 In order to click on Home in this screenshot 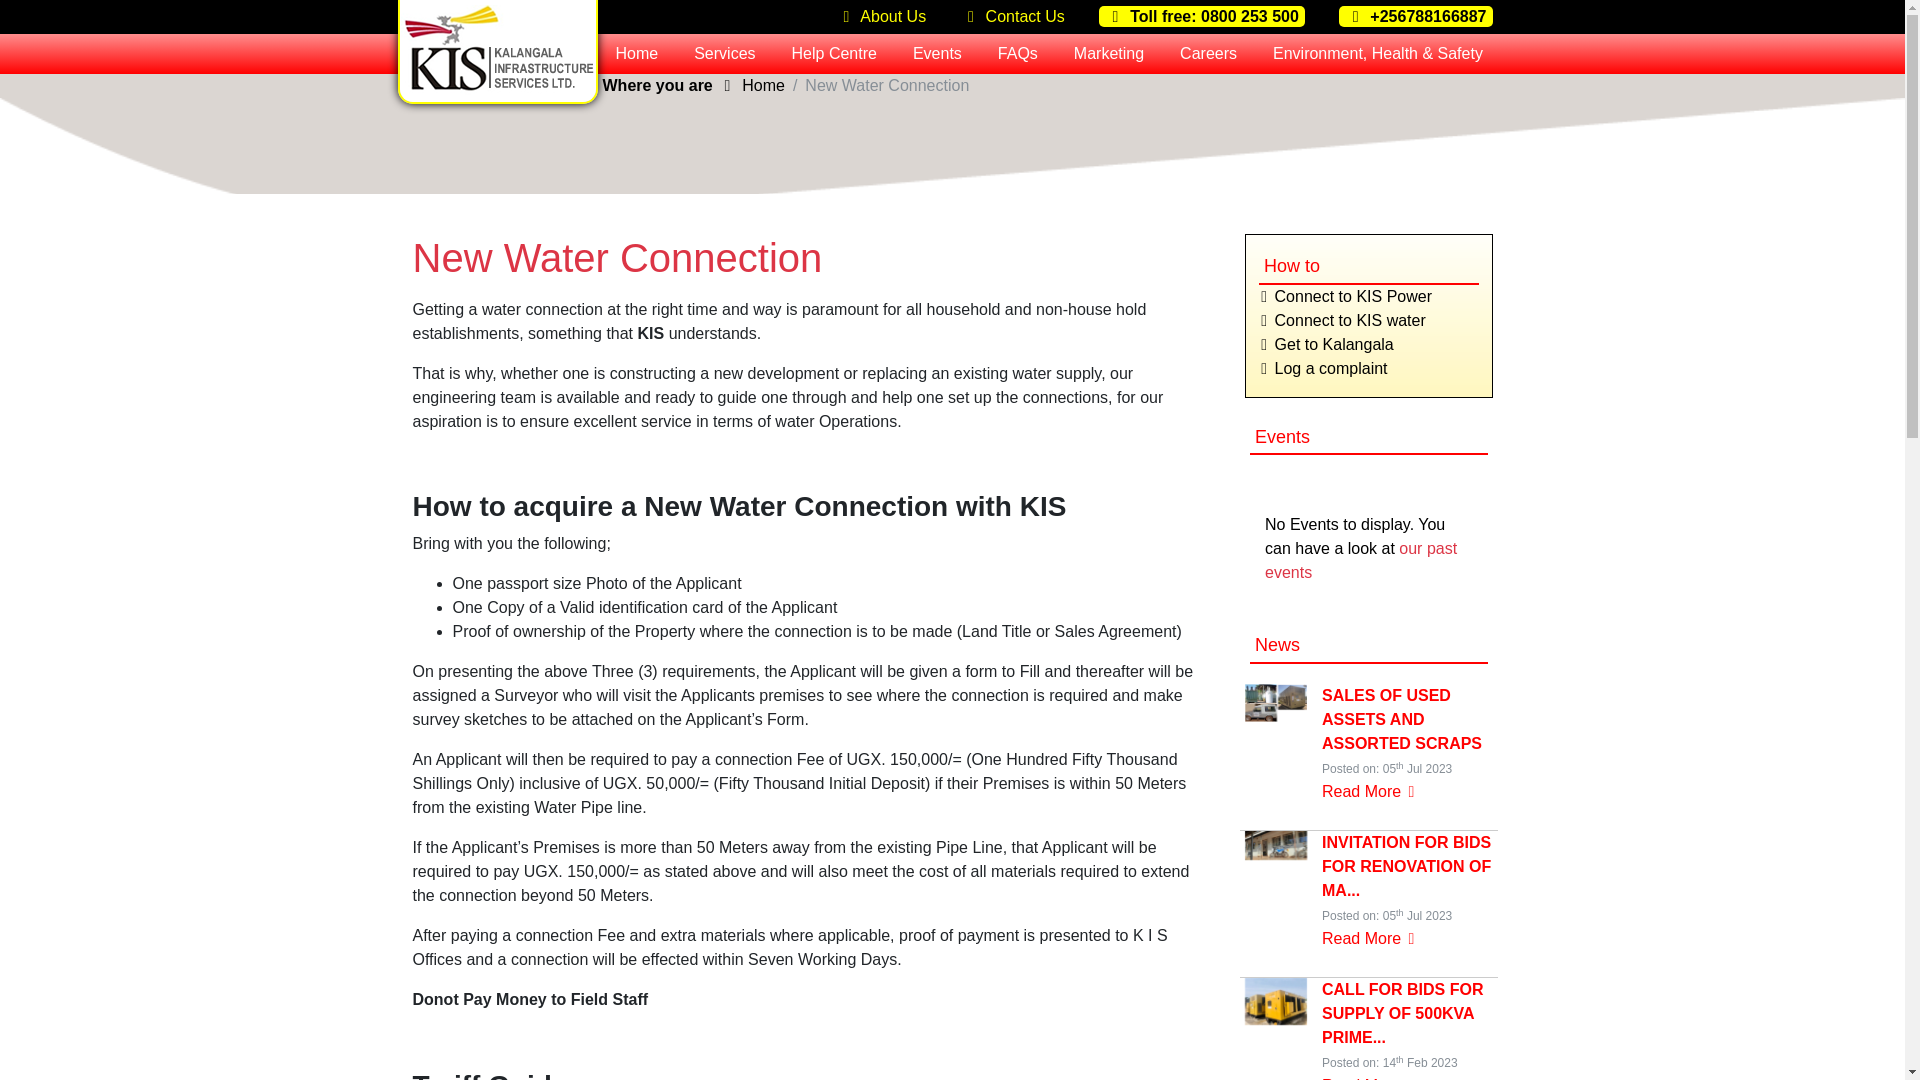, I will do `click(637, 54)`.